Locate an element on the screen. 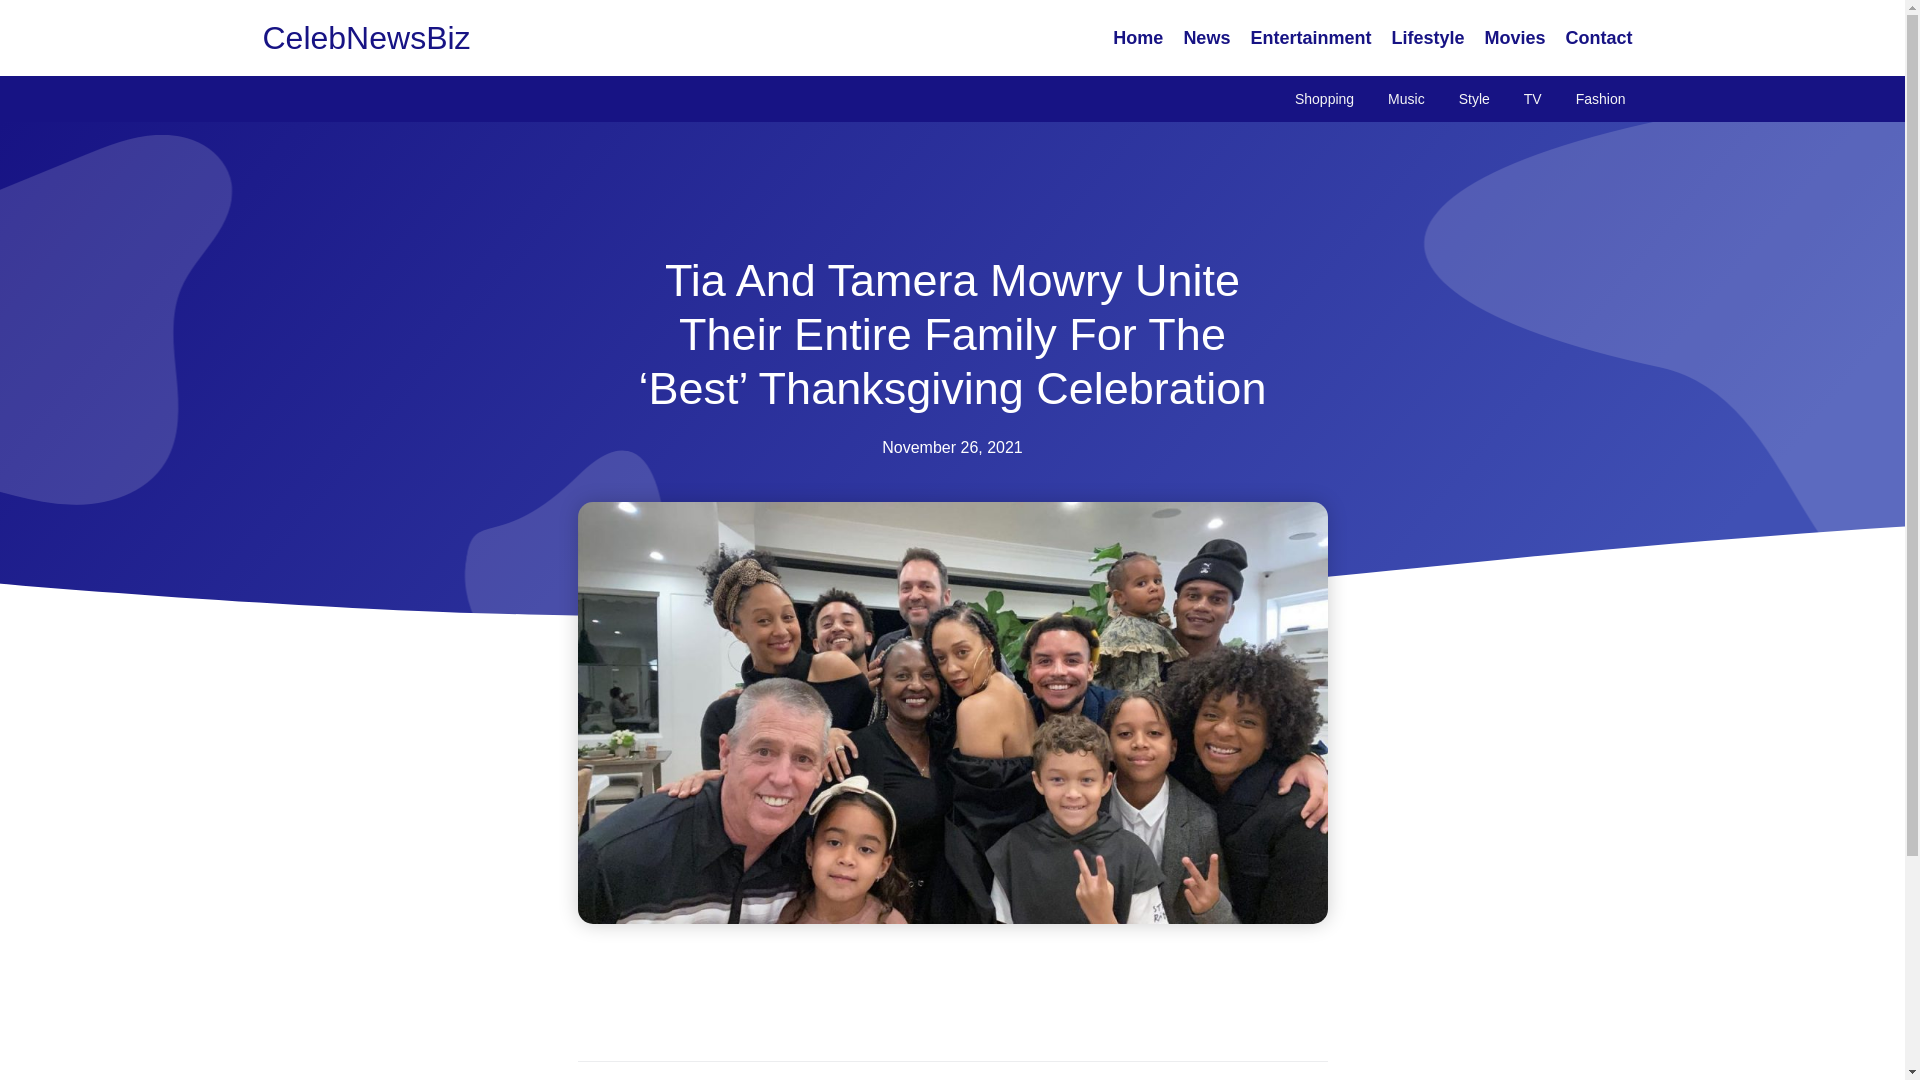 This screenshot has width=1920, height=1080. Lifestyle is located at coordinates (1427, 38).